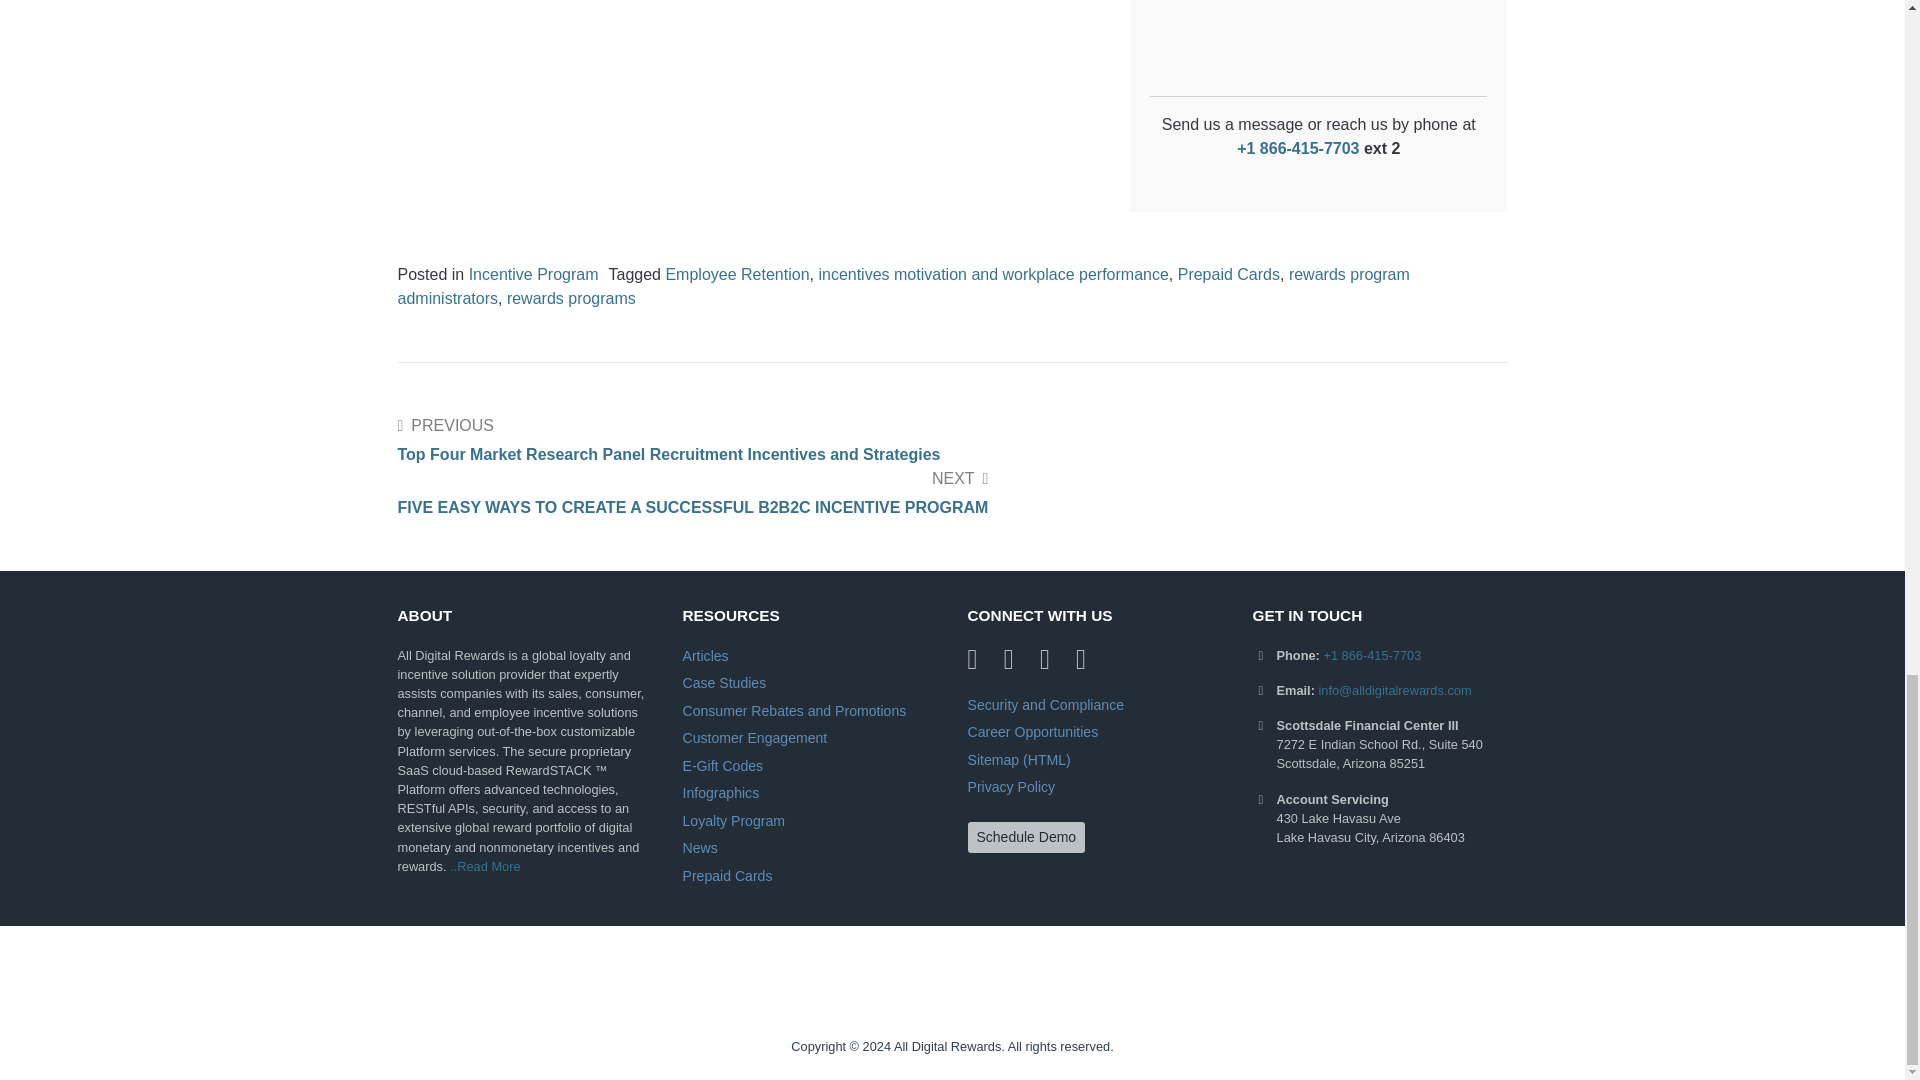 This screenshot has width=1920, height=1080. Describe the element at coordinates (722, 766) in the screenshot. I see `E-Gift Codes` at that location.